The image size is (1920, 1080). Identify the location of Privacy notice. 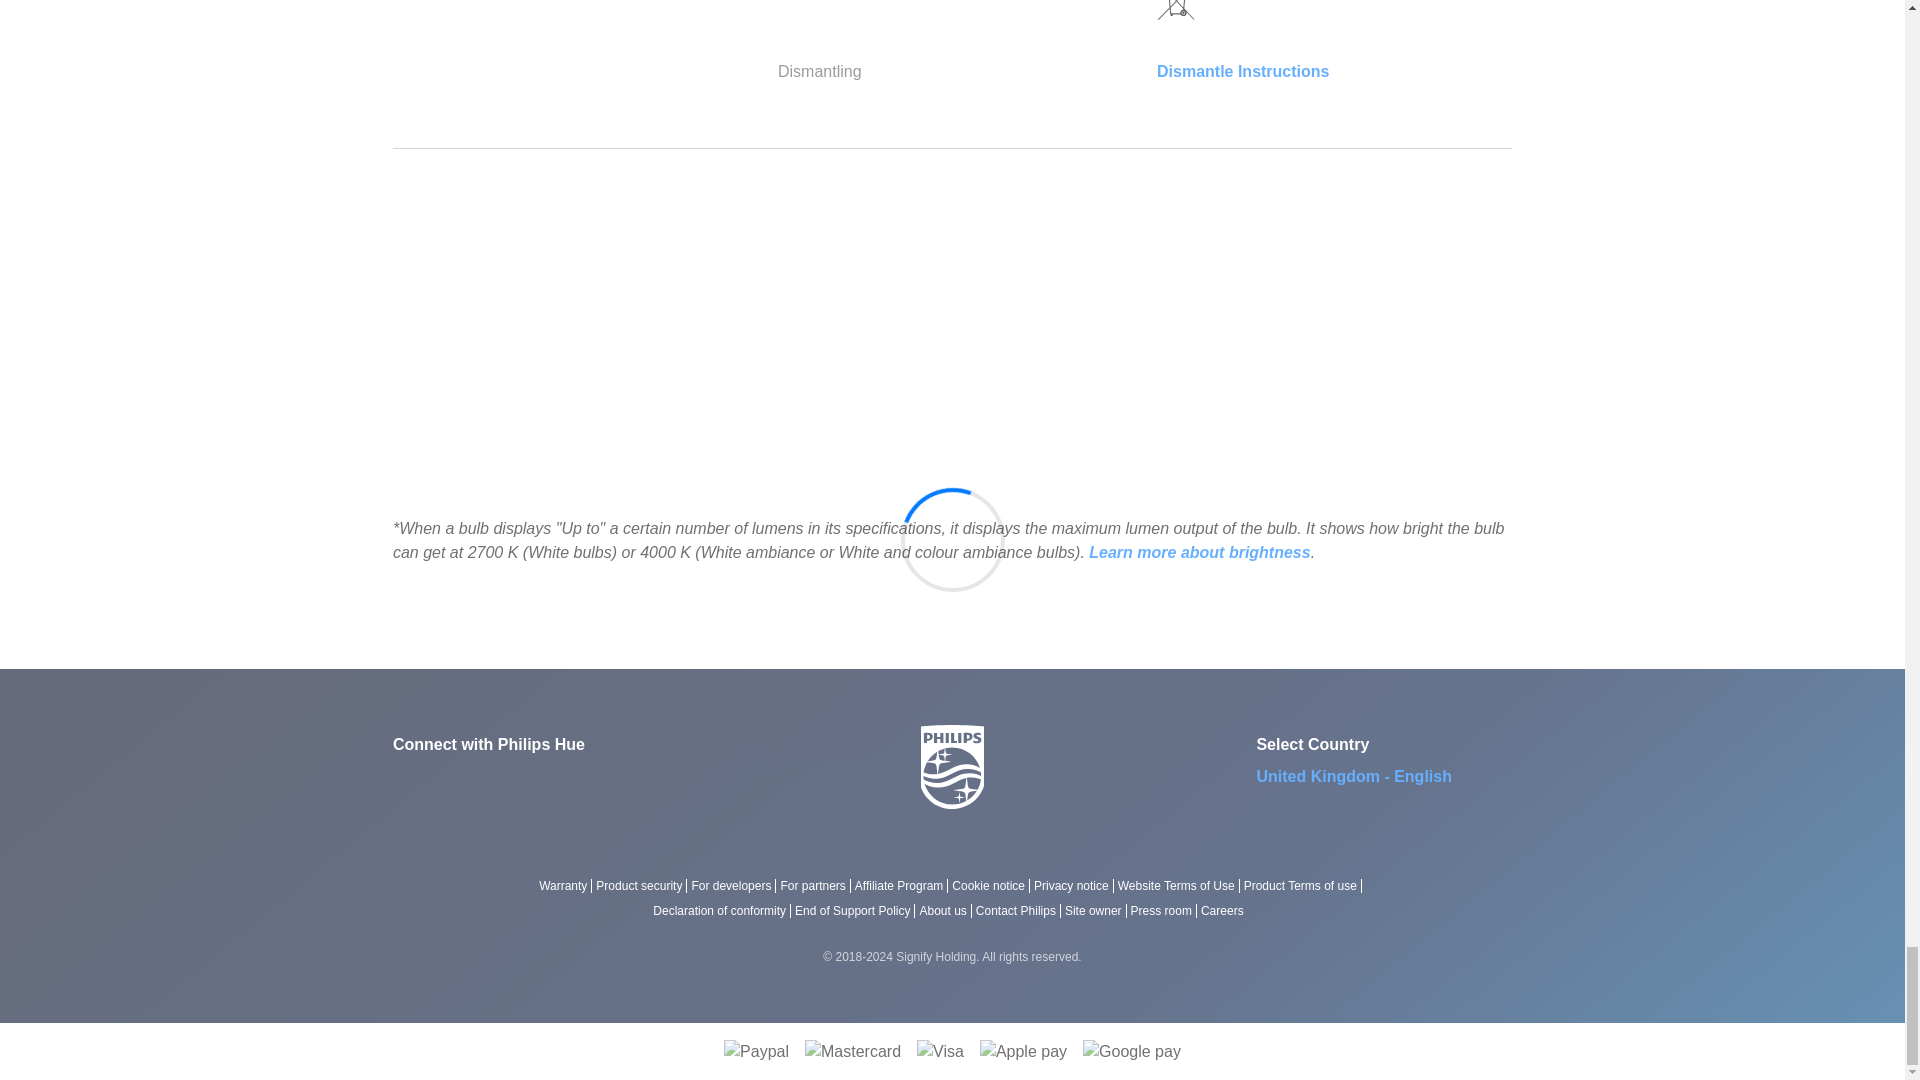
(1076, 886).